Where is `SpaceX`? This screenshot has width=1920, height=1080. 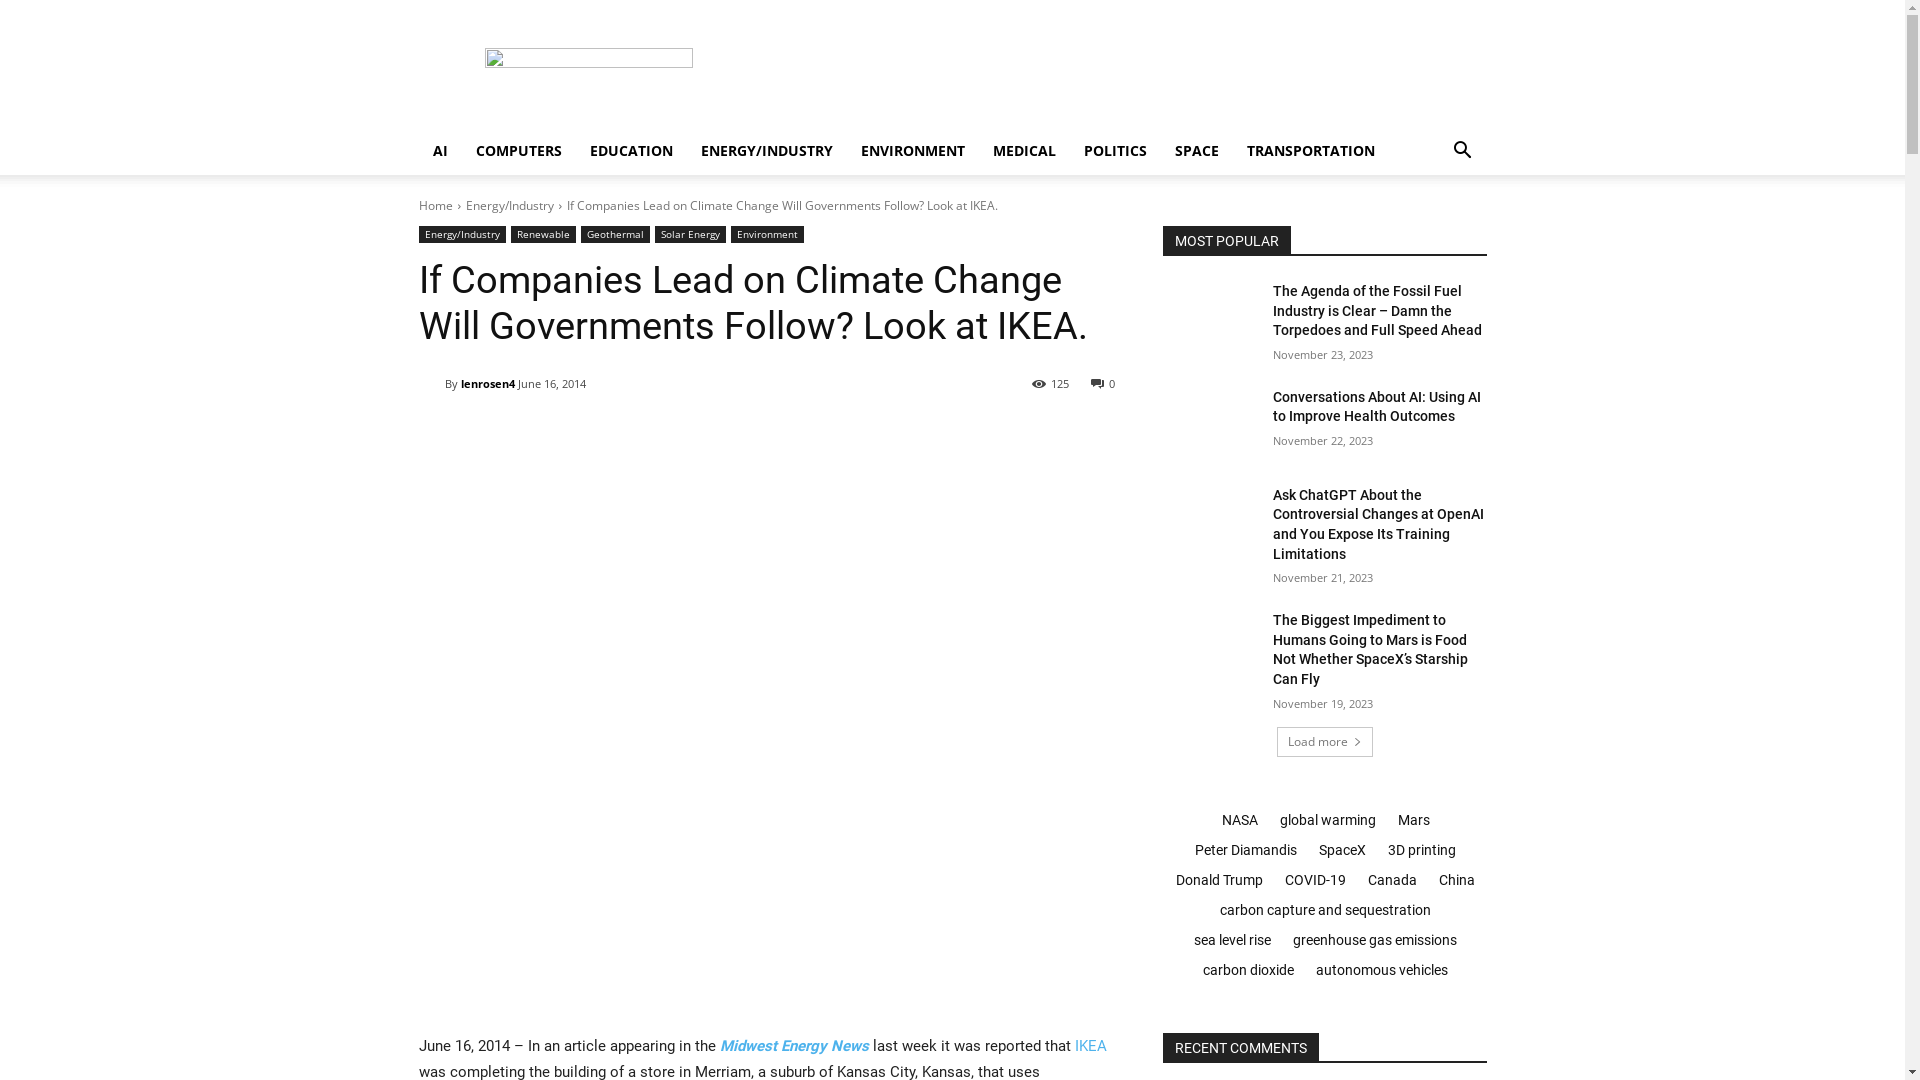 SpaceX is located at coordinates (1342, 850).